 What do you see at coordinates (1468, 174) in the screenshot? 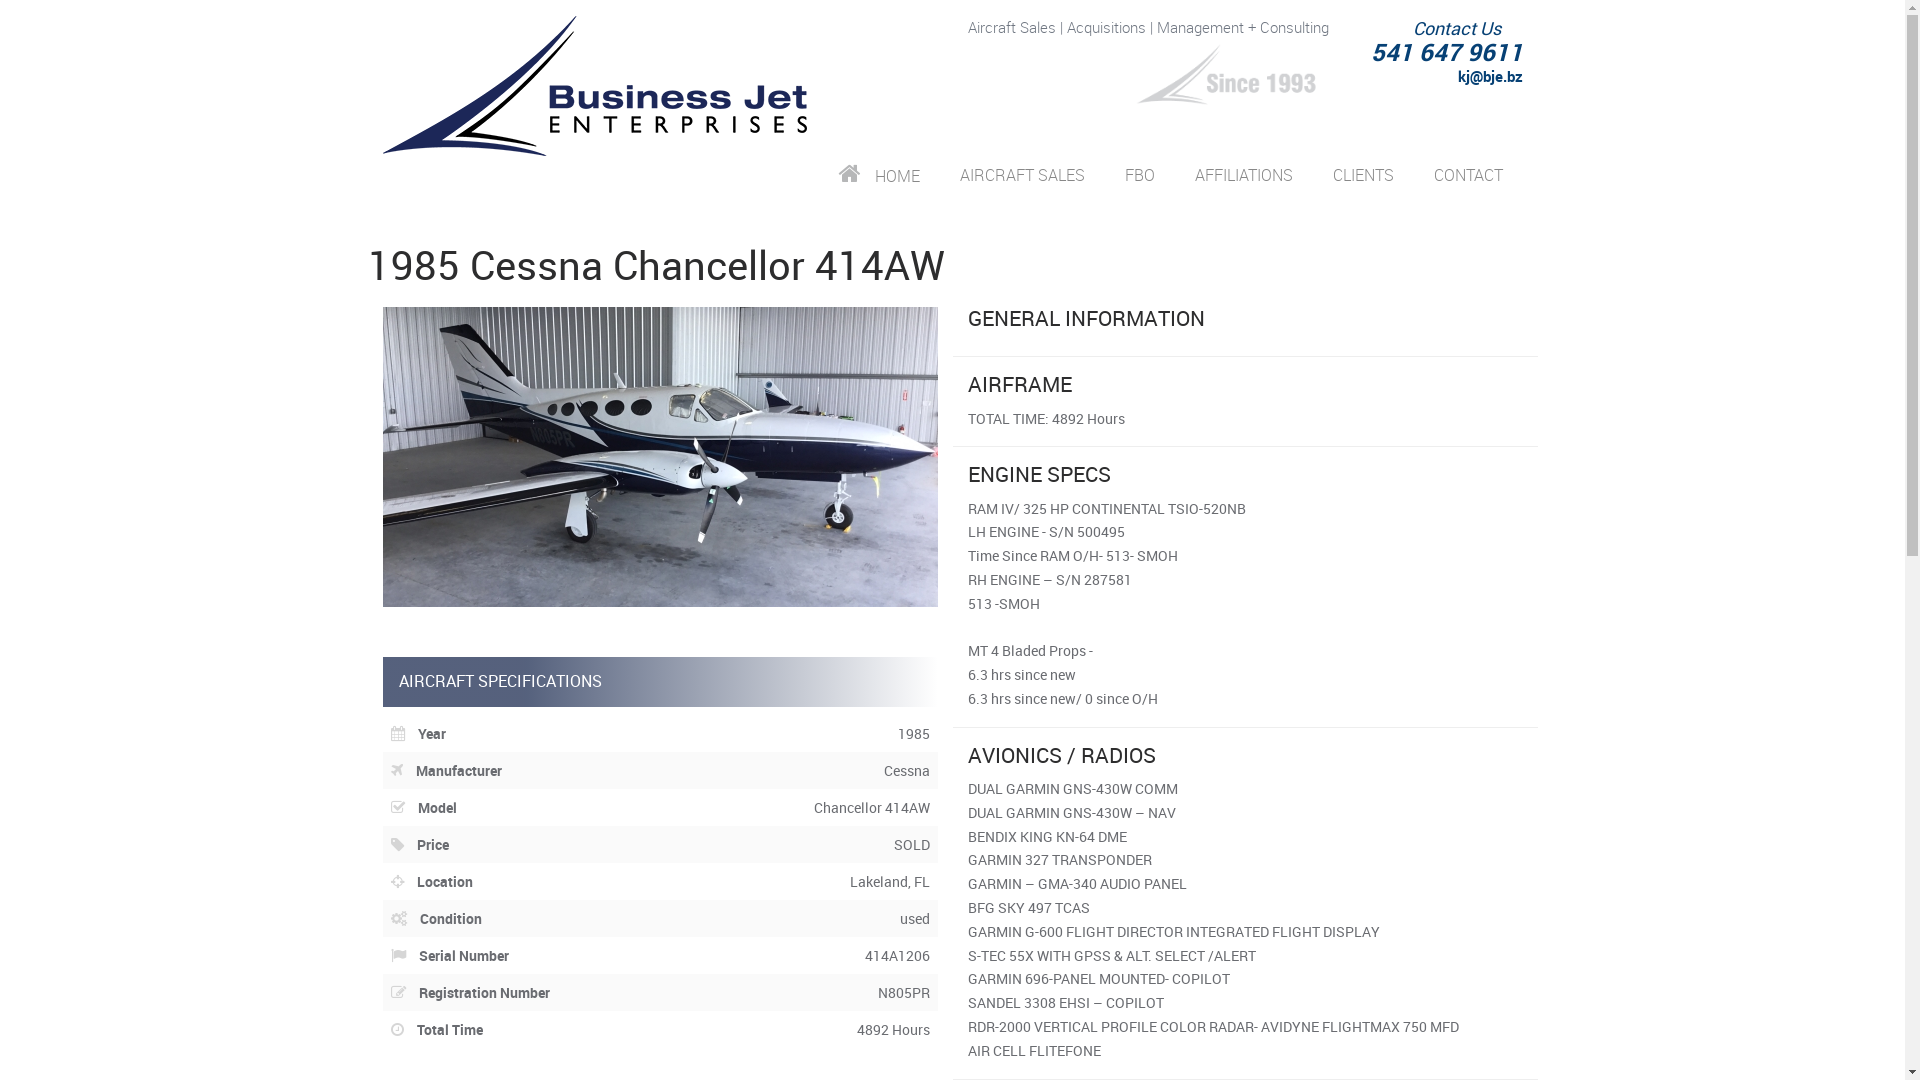
I see `CONTACT` at bounding box center [1468, 174].